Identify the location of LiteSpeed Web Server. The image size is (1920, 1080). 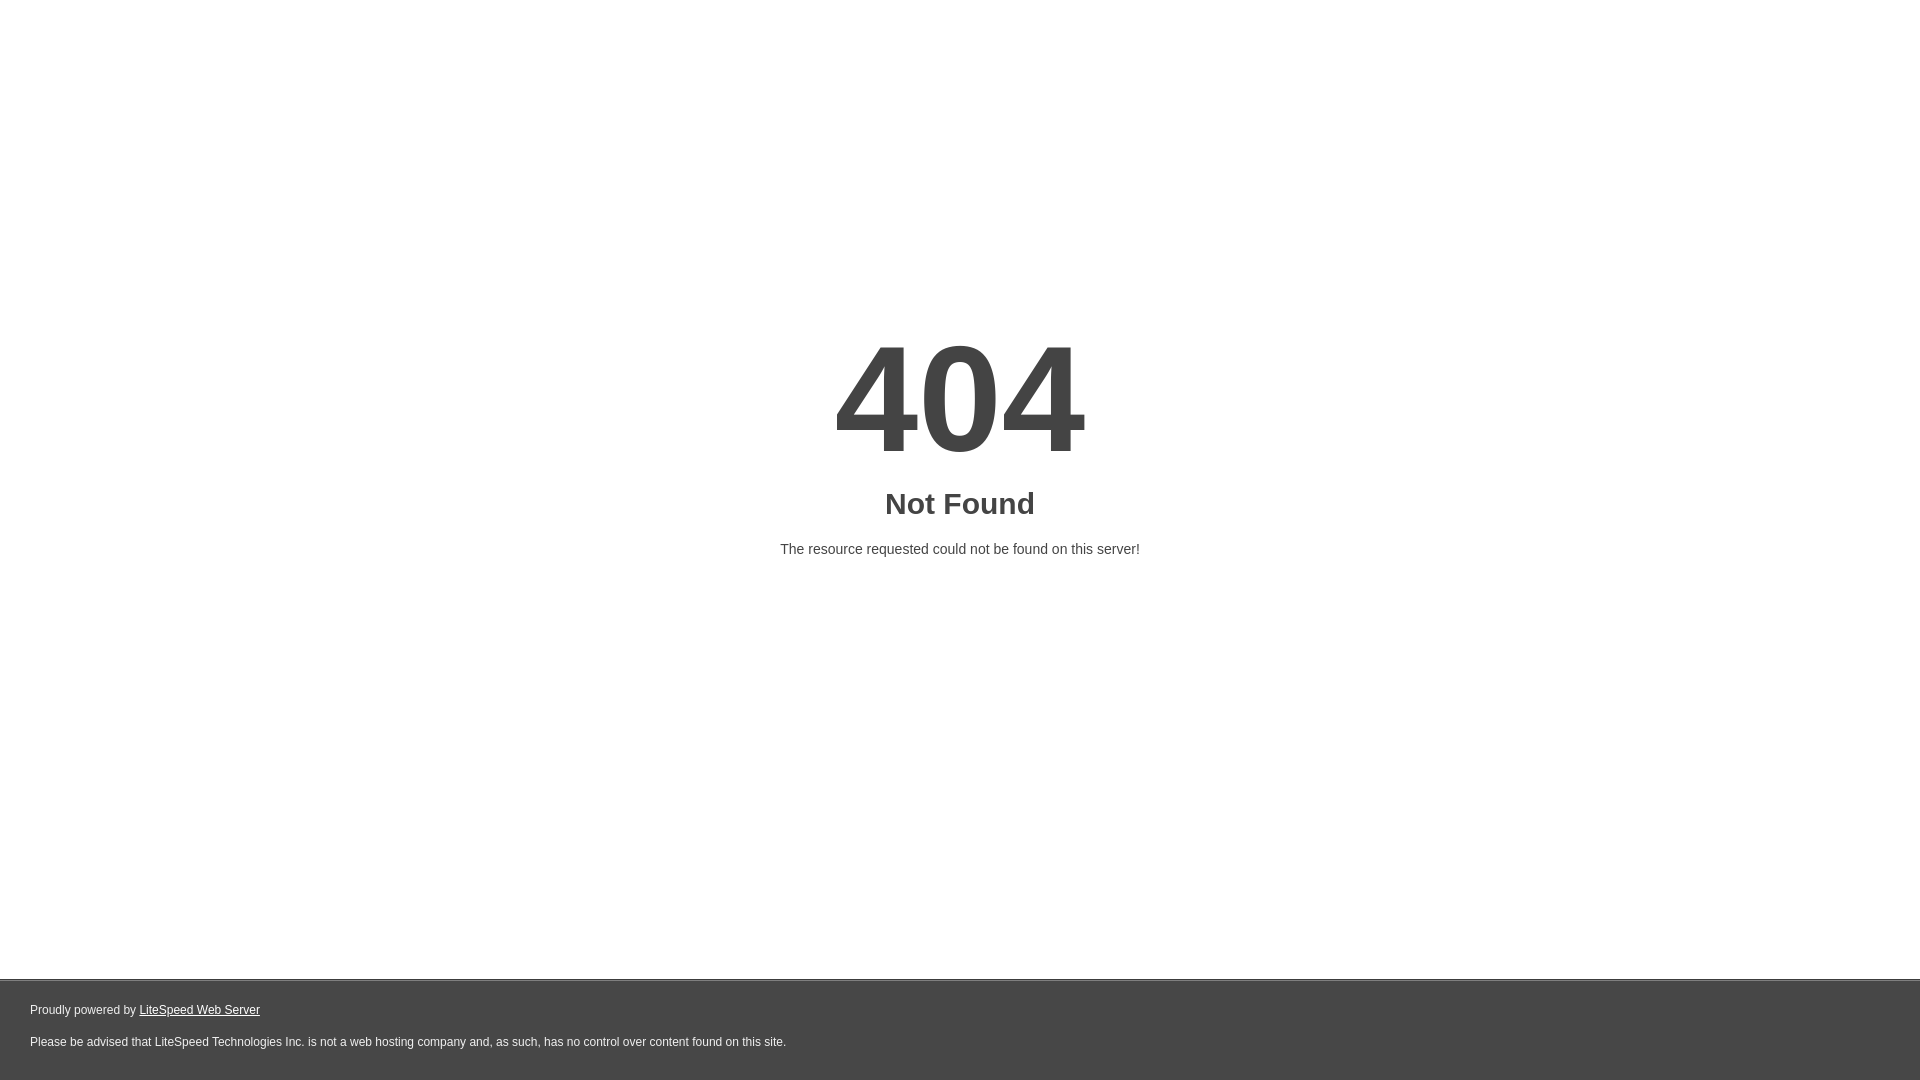
(200, 1010).